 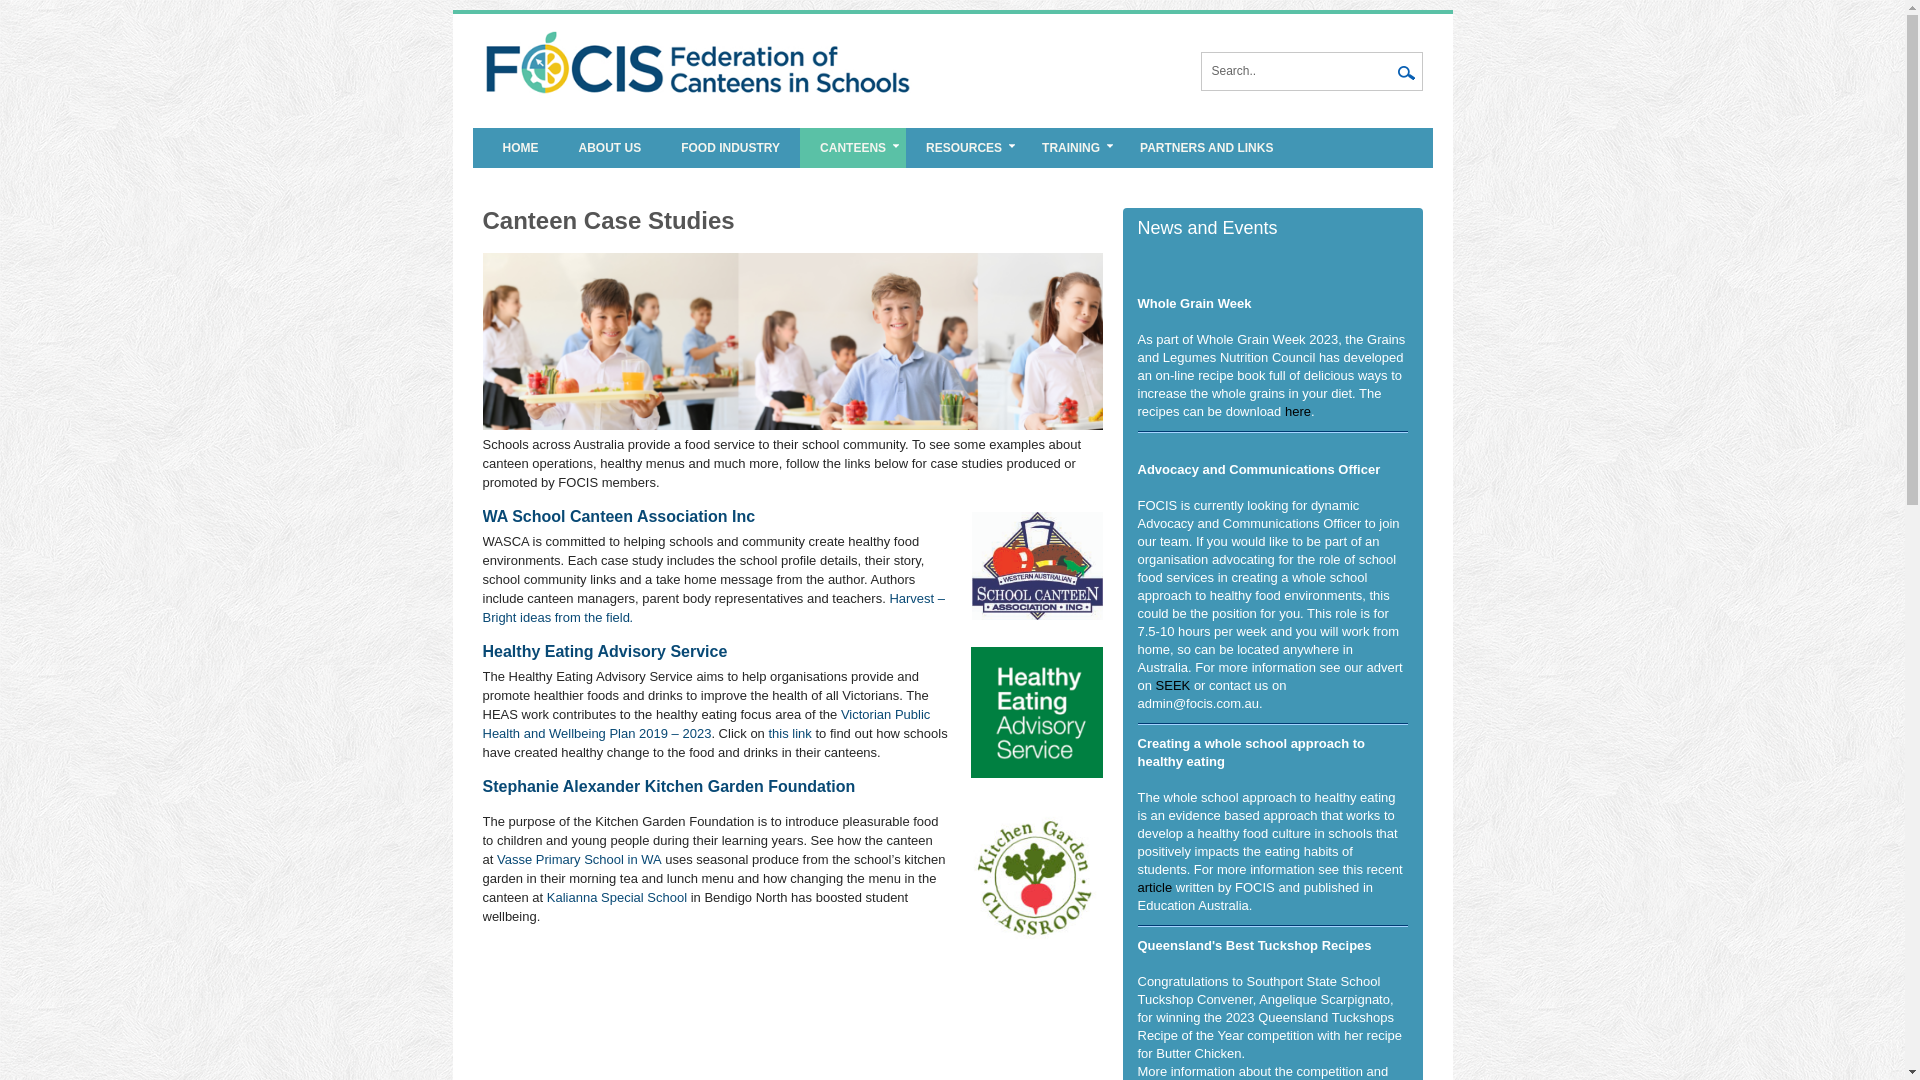 I want to click on PARTNERS AND LINKS, so click(x=1206, y=148).